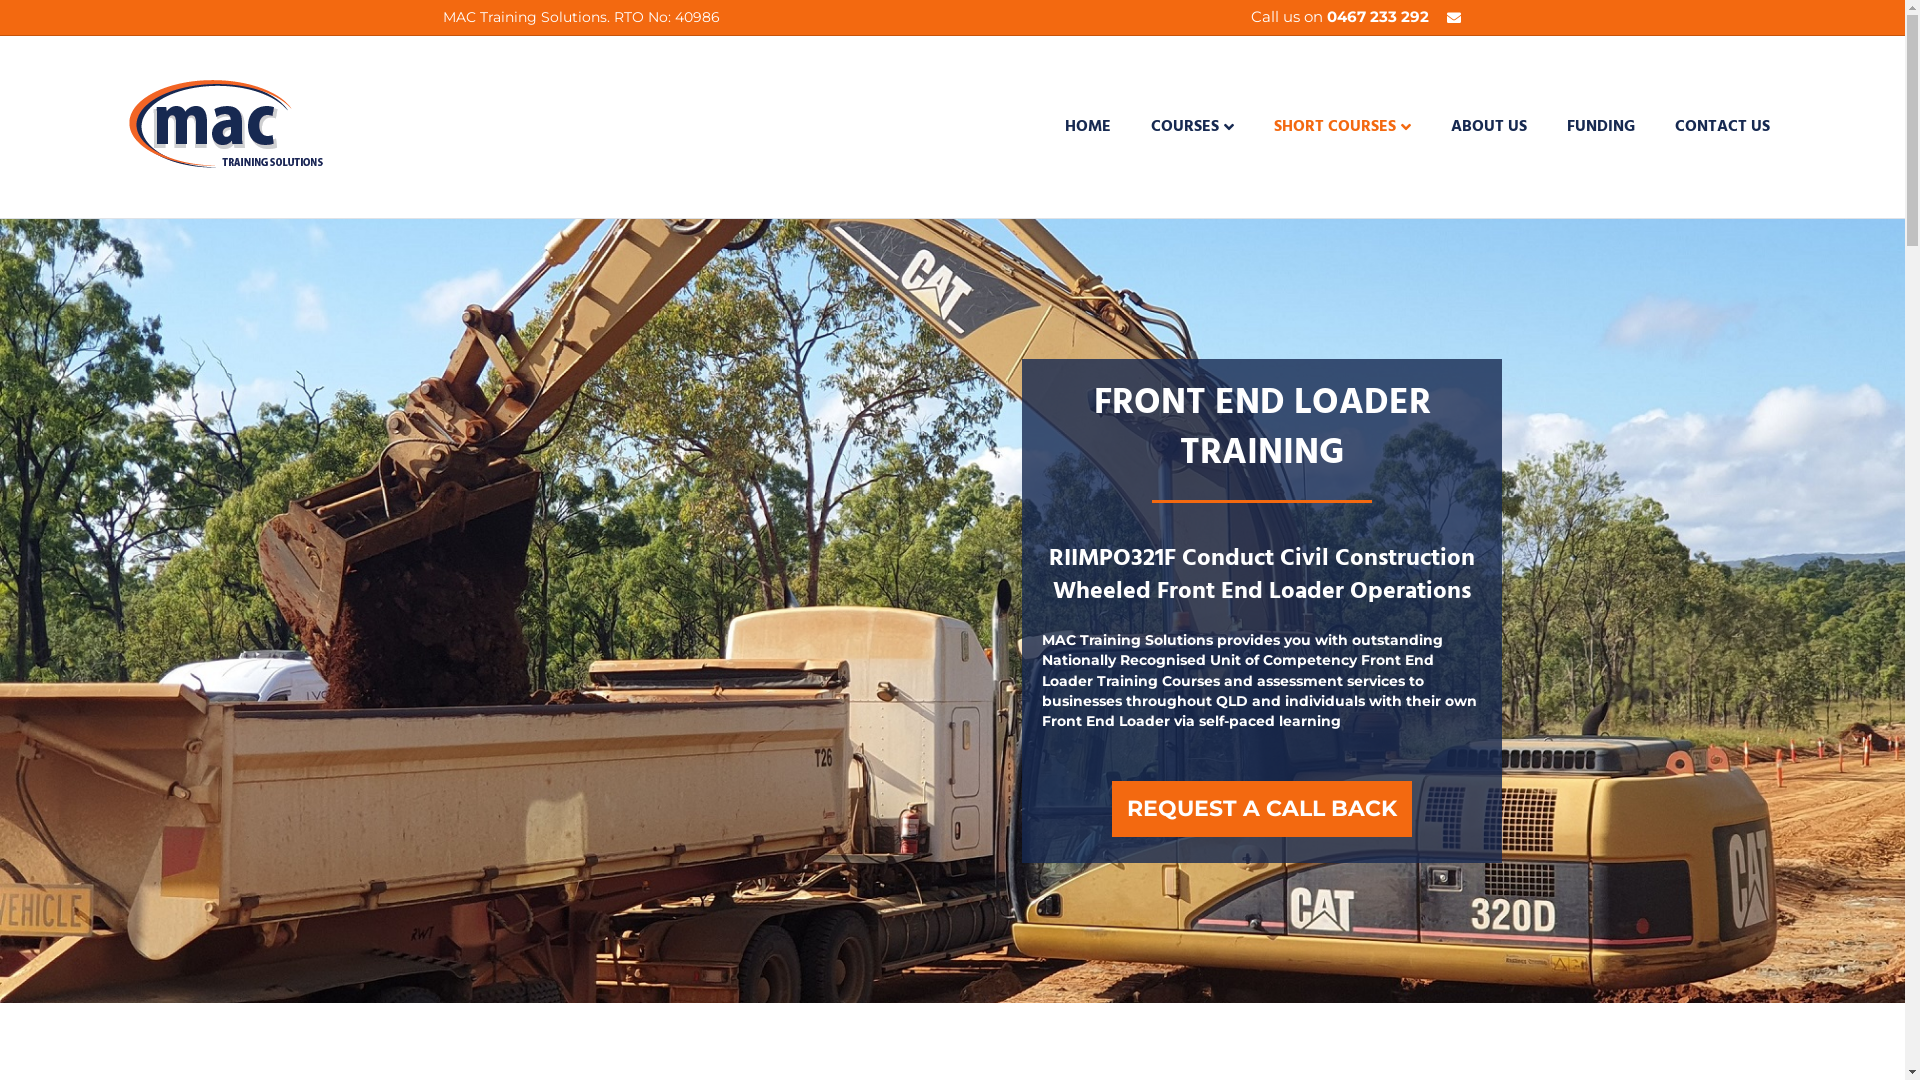 The height and width of the screenshot is (1080, 1920). Describe the element at coordinates (1088, 127) in the screenshot. I see `HOME` at that location.